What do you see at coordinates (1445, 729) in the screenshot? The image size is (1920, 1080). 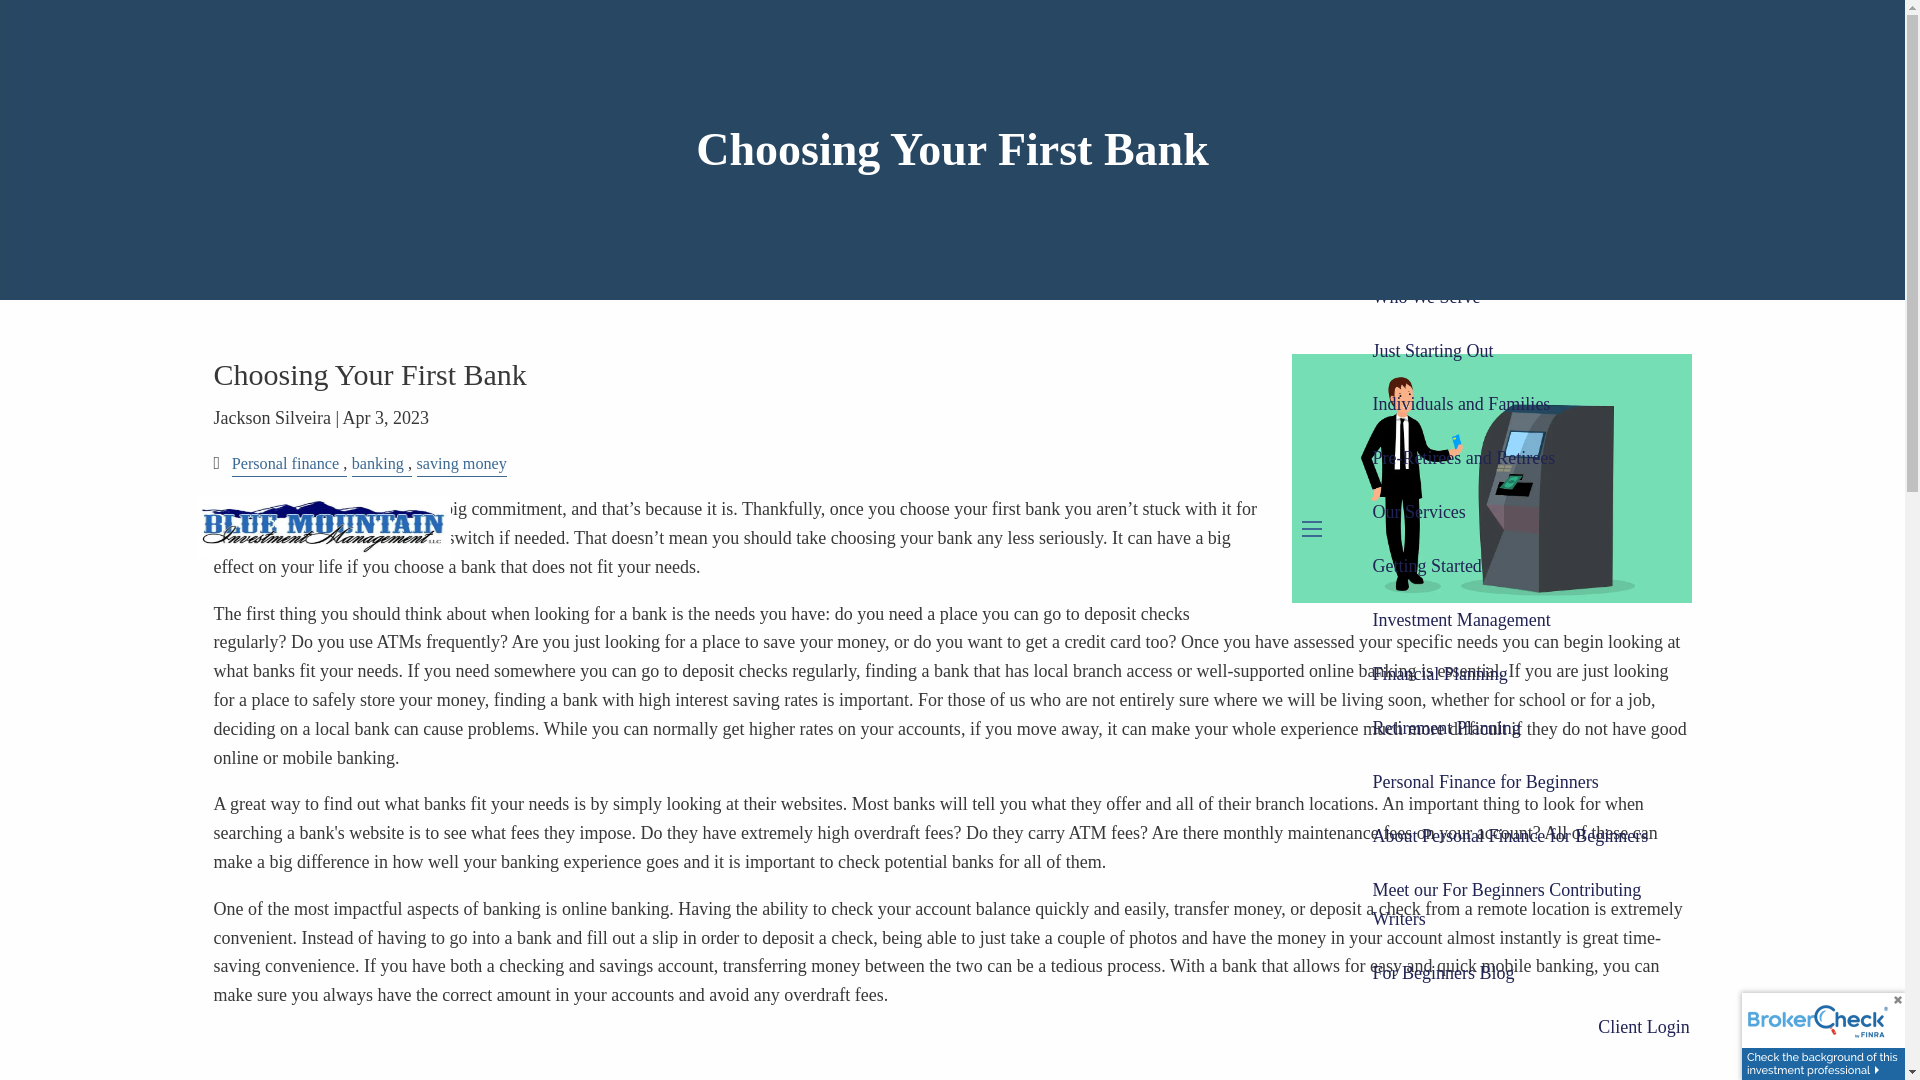 I see `Retirement Planning` at bounding box center [1445, 729].